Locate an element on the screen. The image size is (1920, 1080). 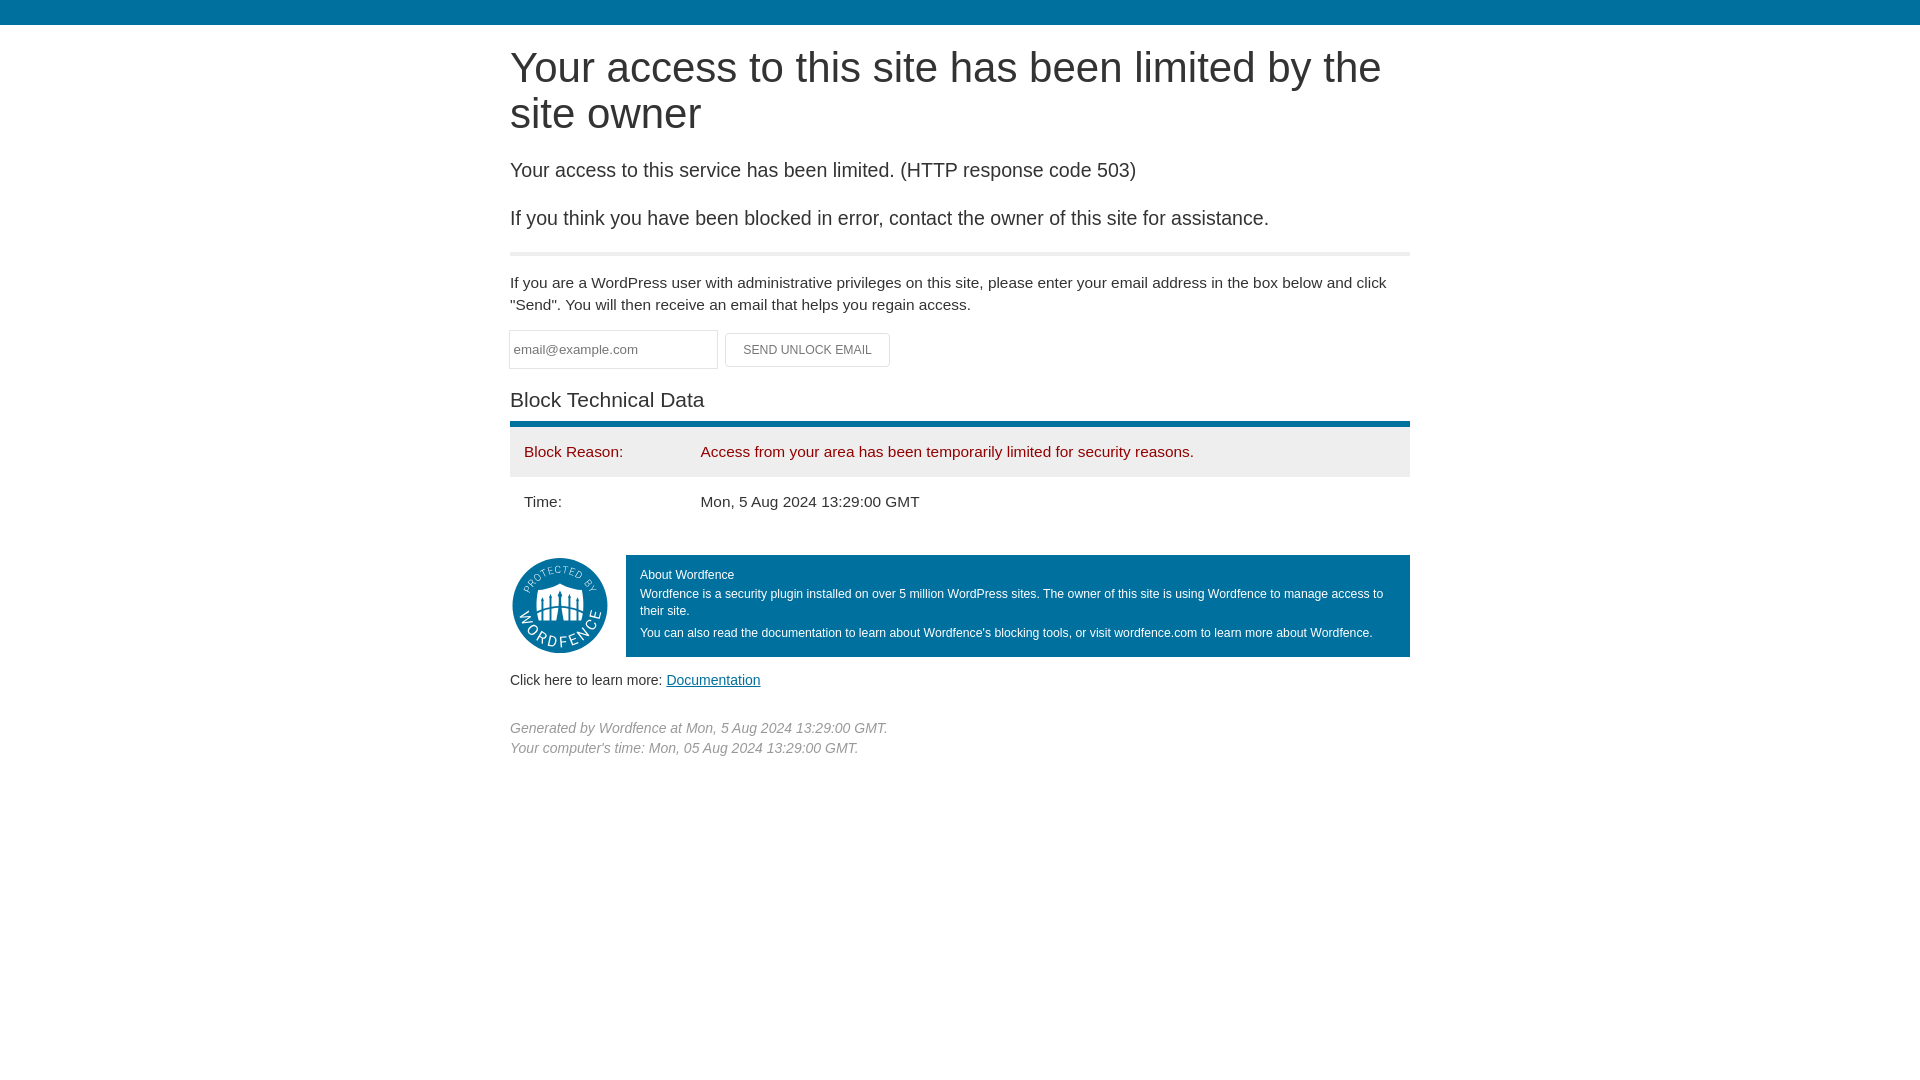
Send Unlock Email is located at coordinates (808, 350).